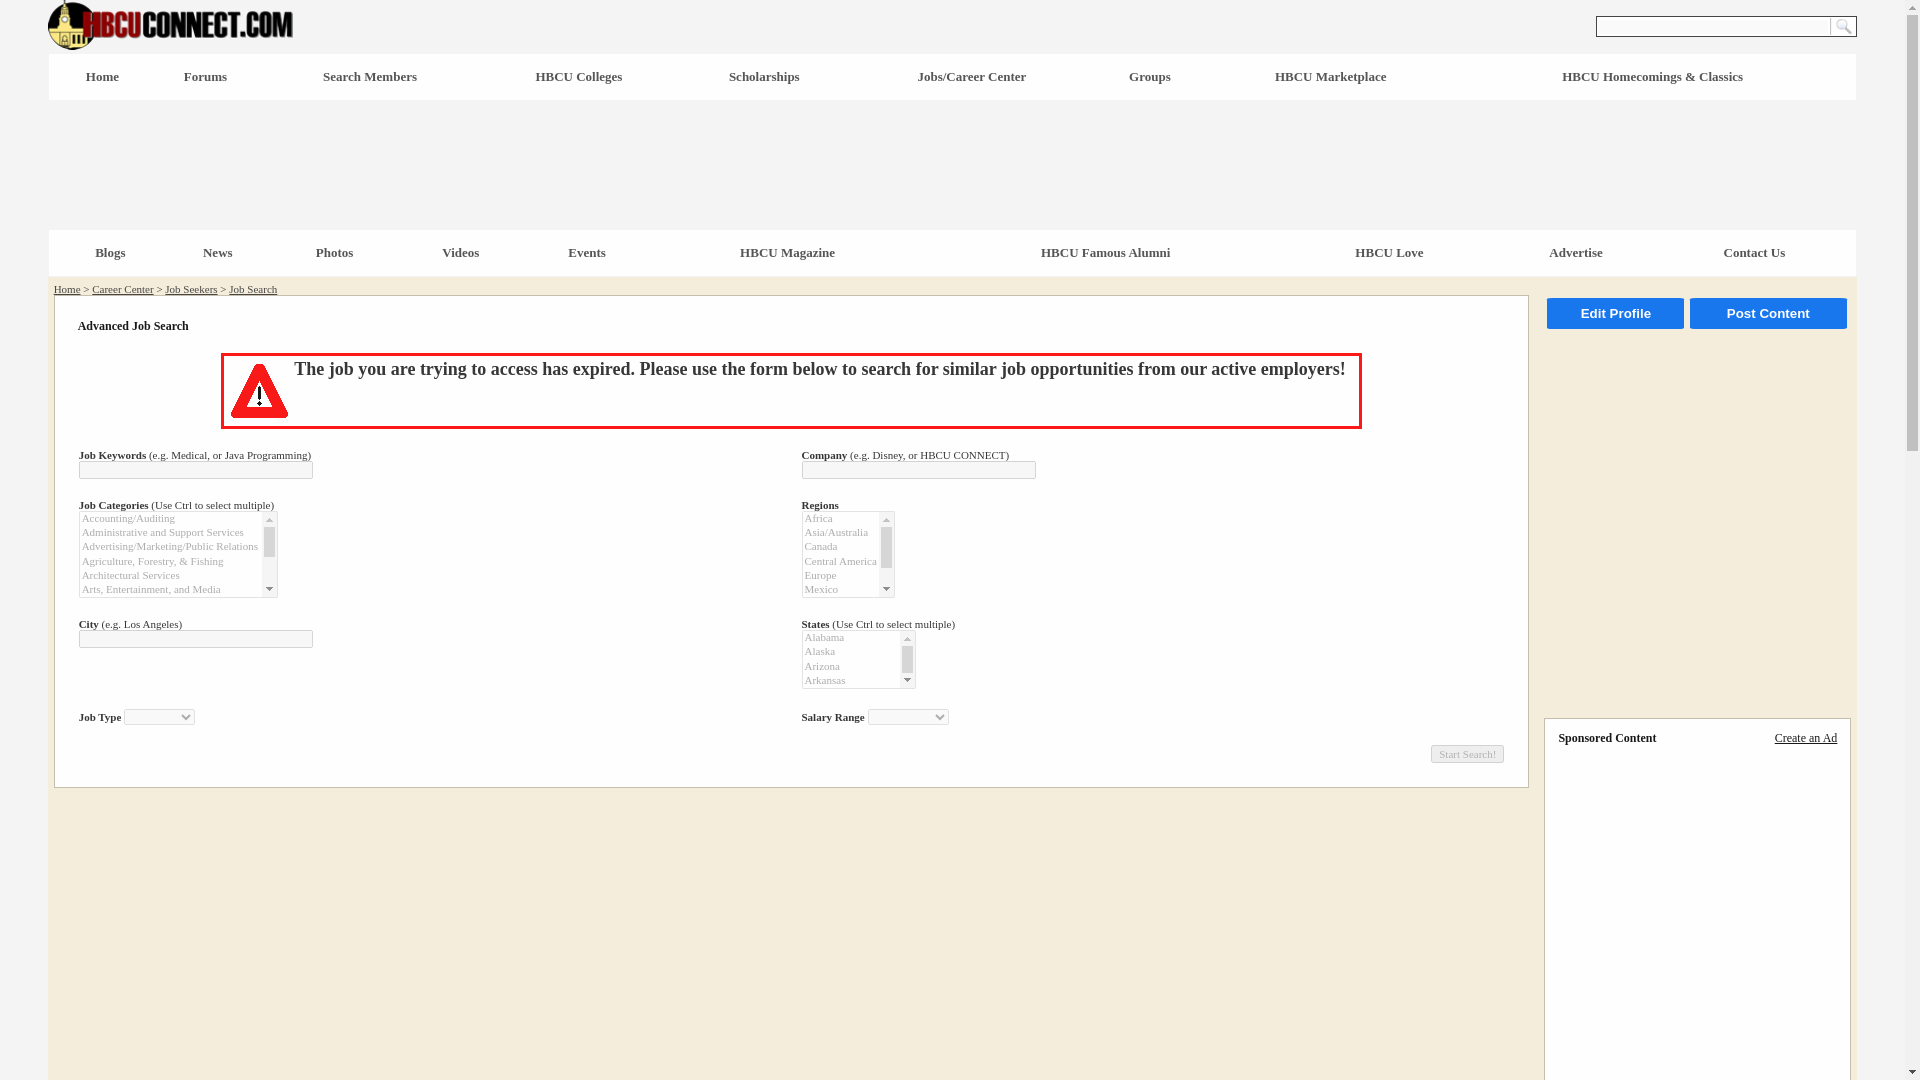  I want to click on Events, so click(587, 252).